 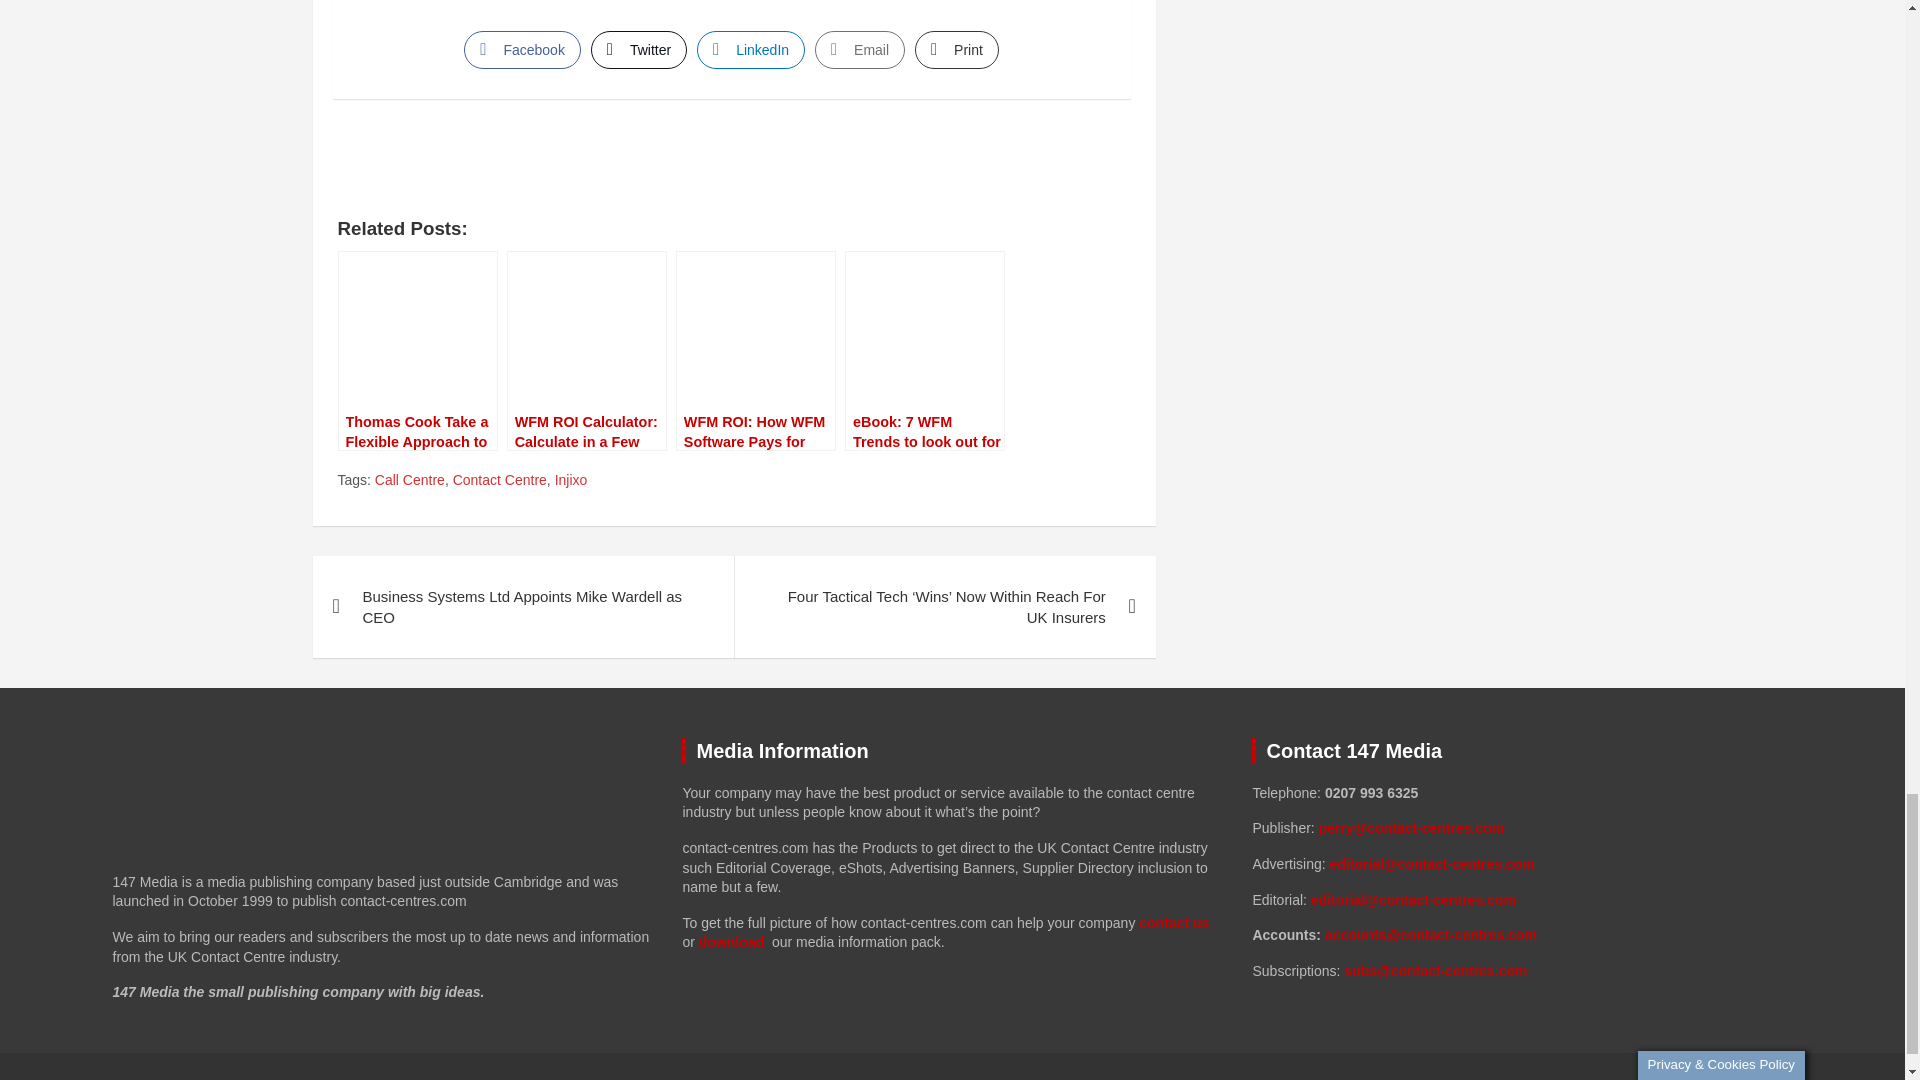 I want to click on LinkedIn, so click(x=750, y=50).